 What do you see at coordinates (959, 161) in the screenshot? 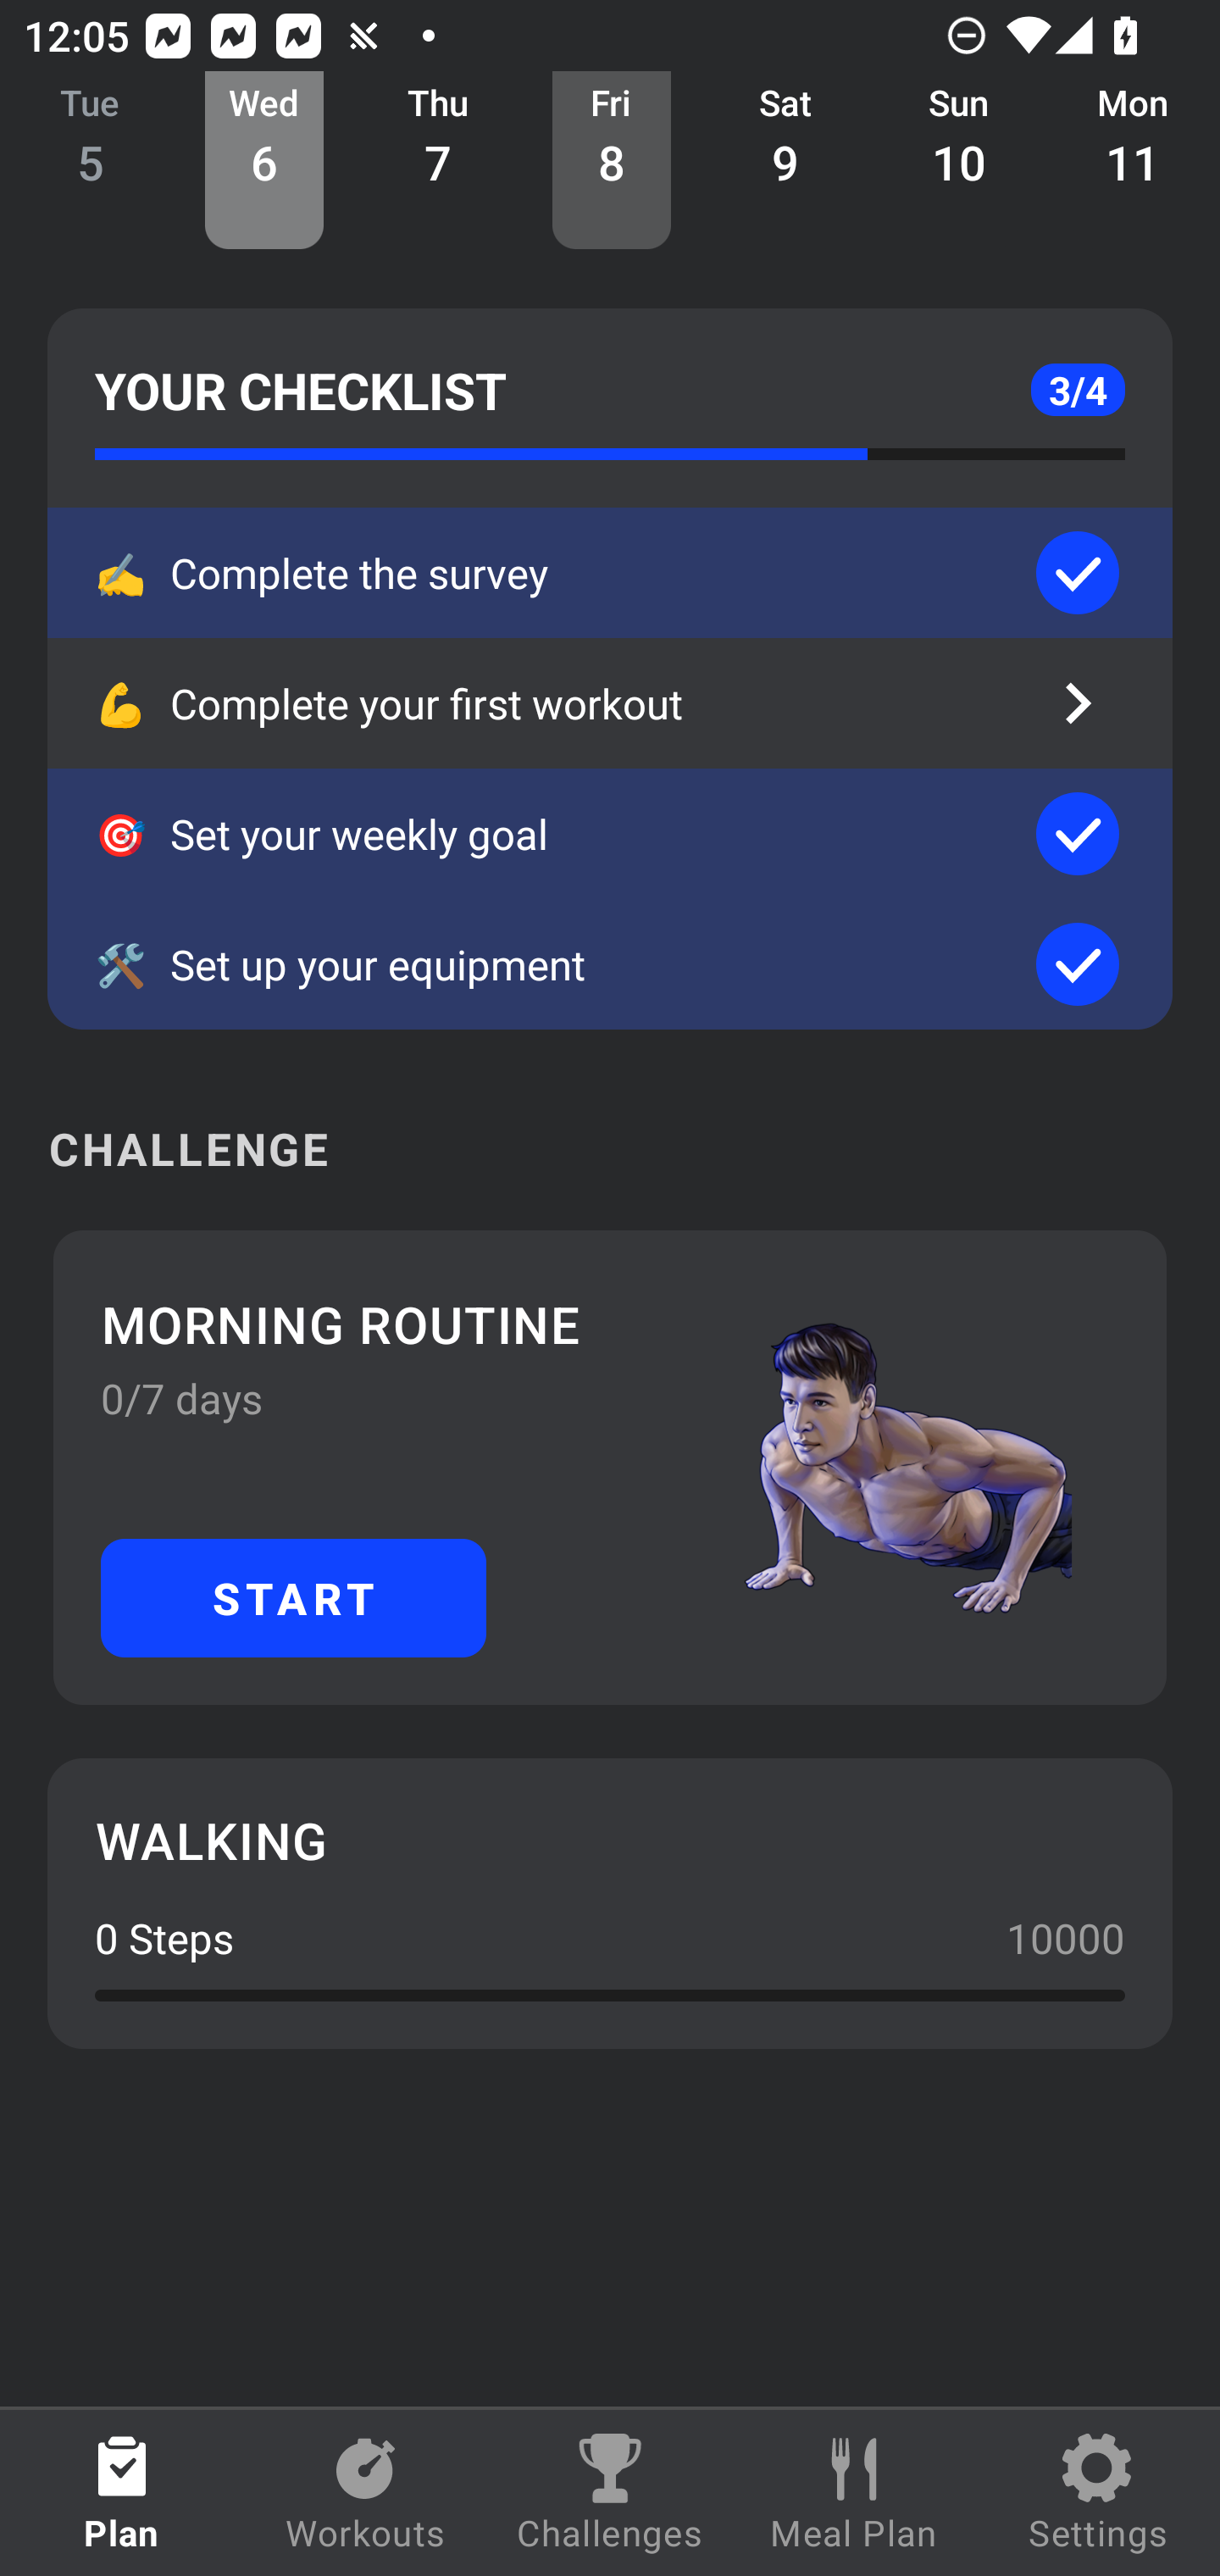
I see `Sun 10` at bounding box center [959, 161].